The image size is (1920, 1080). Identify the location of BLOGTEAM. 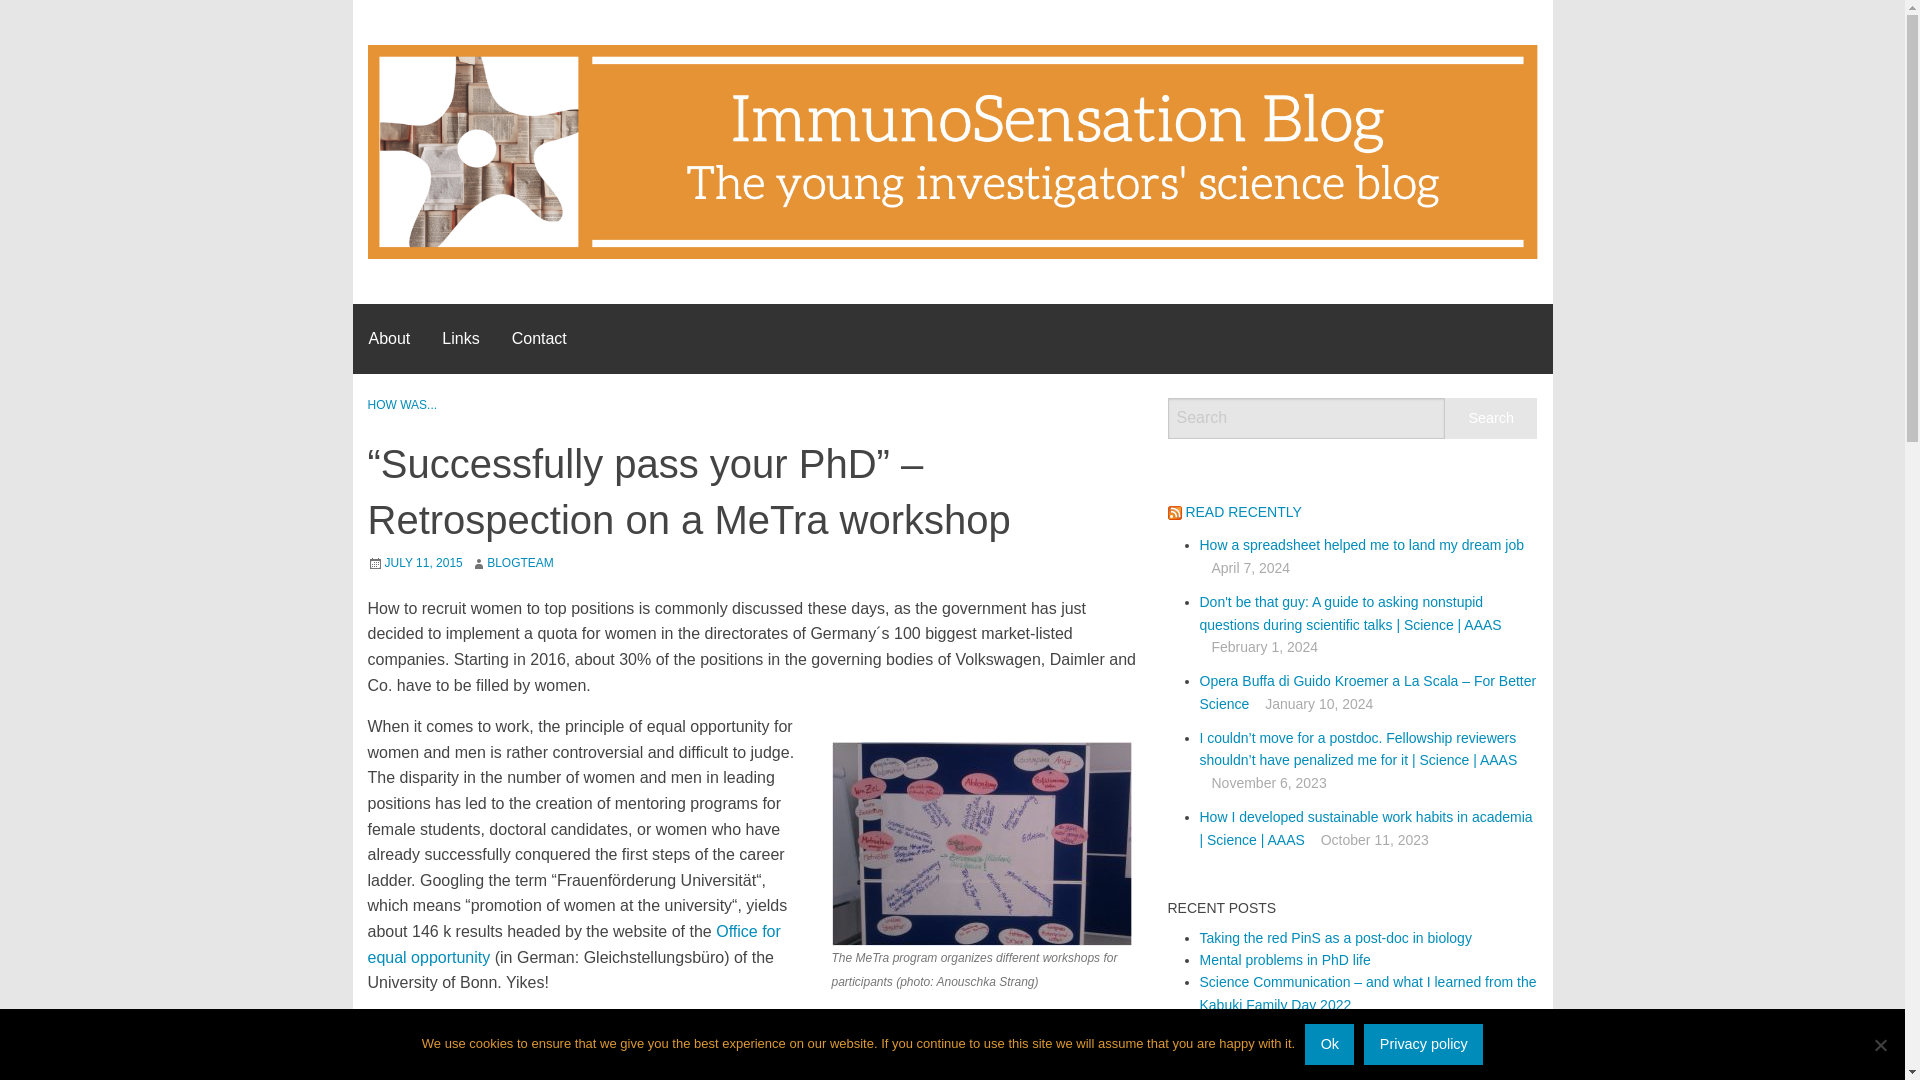
(520, 563).